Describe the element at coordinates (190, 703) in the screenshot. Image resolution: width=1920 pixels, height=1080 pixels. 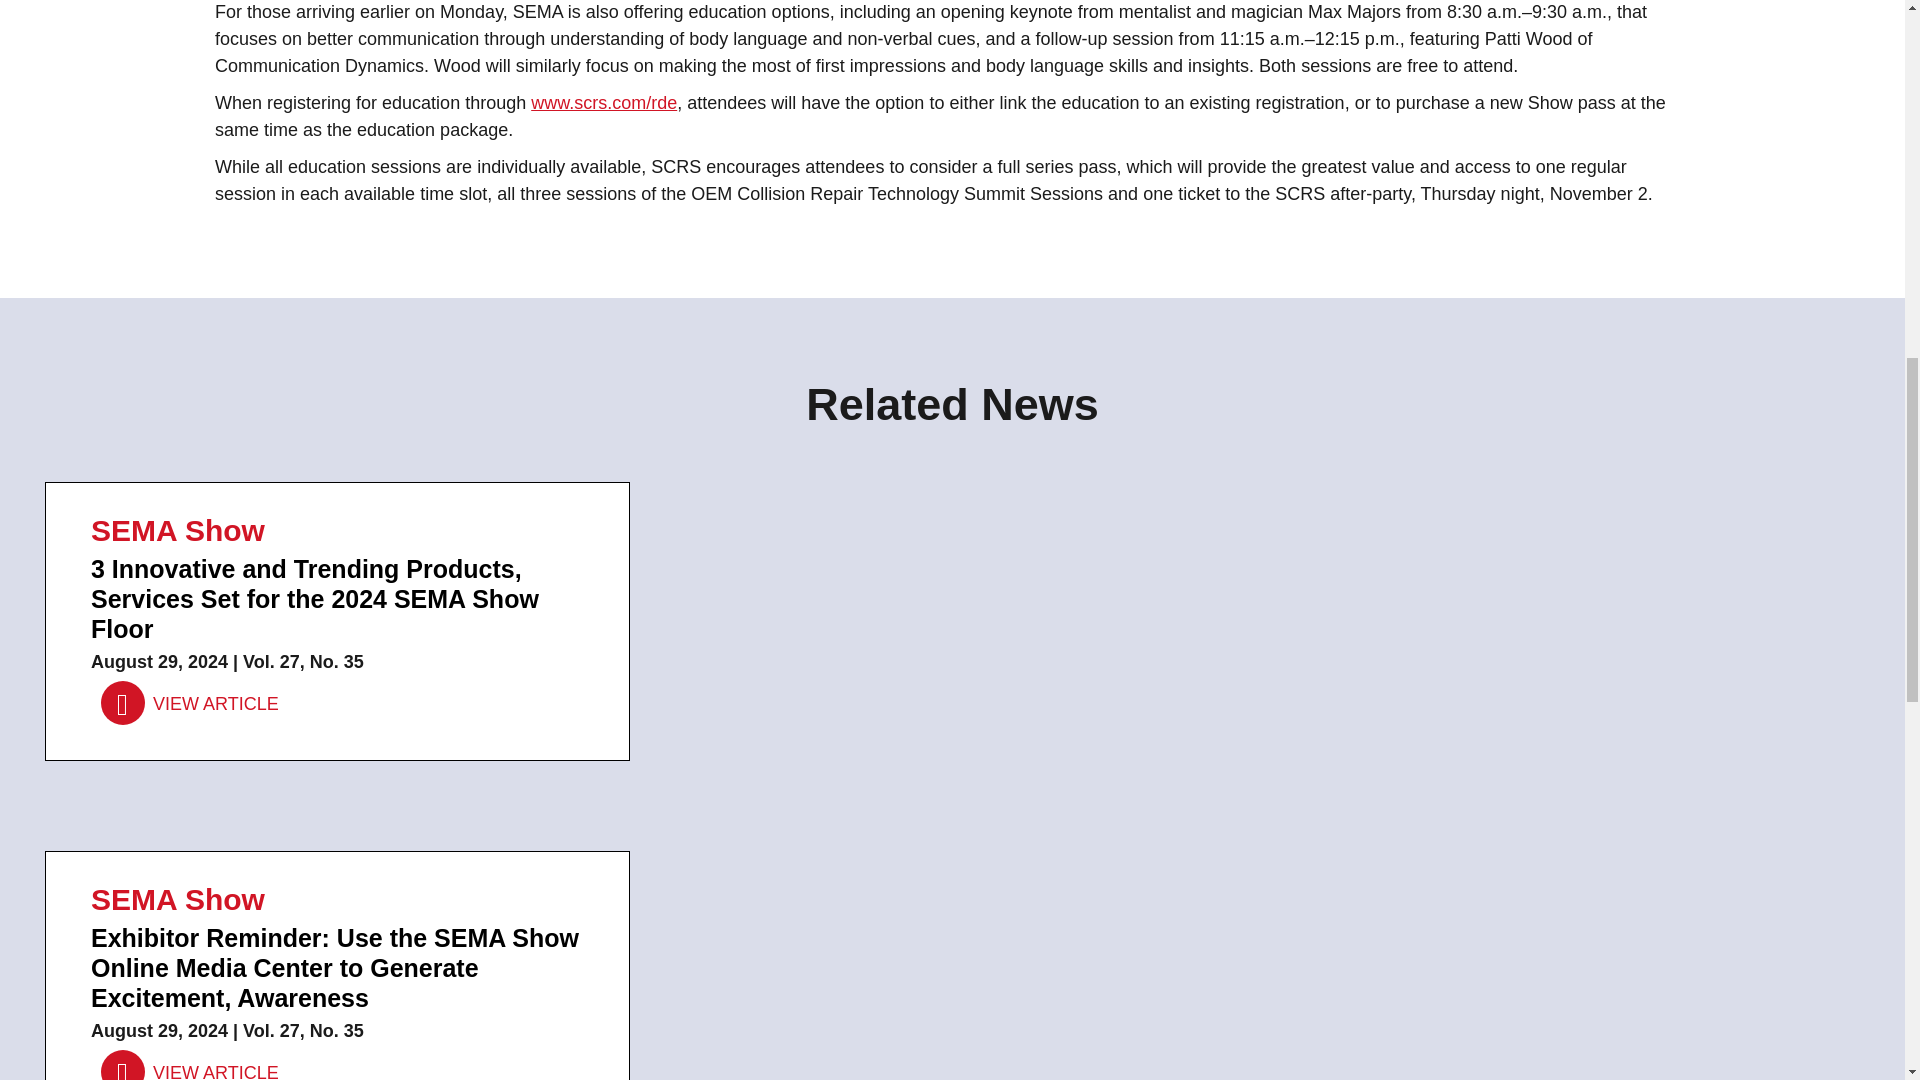
I see `VIEW ARTICLE` at that location.